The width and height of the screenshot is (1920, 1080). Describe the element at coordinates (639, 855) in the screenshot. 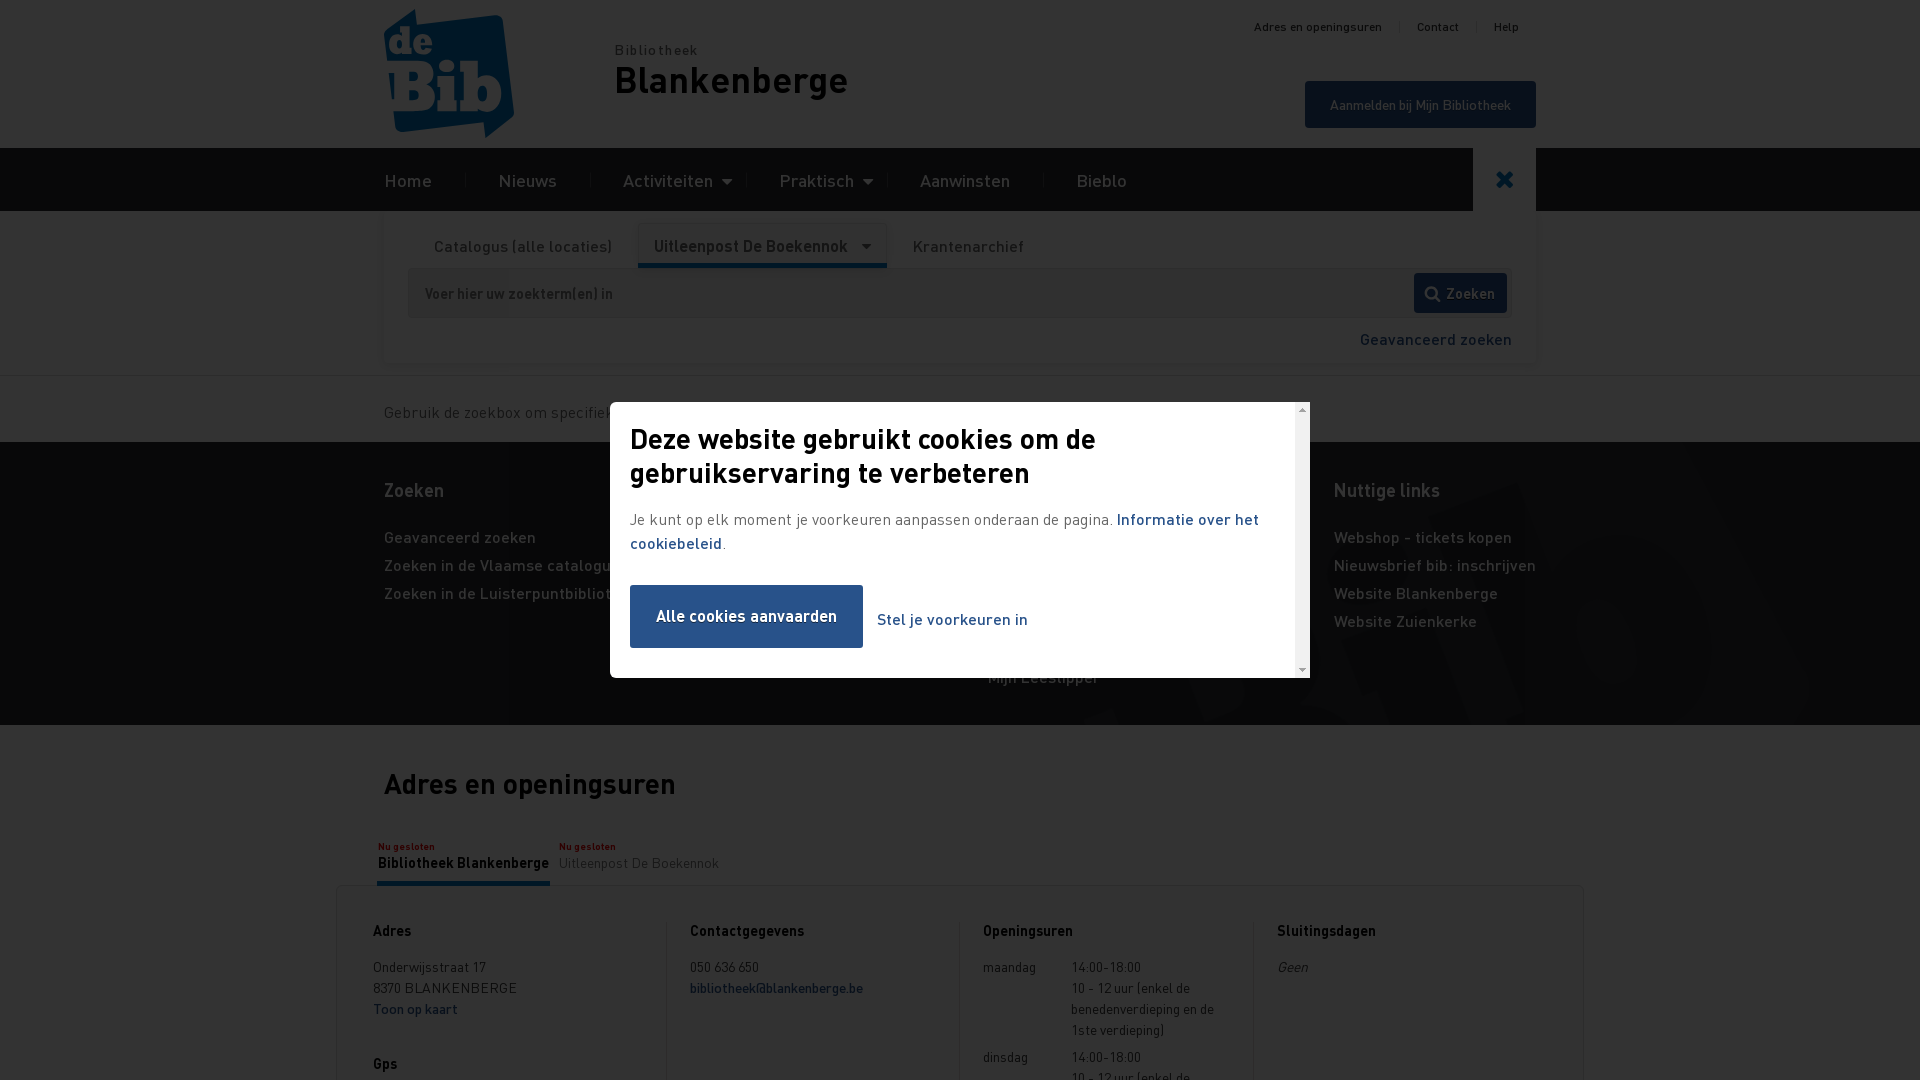

I see `Nu gesloten
Uitleenpost De Boekennok` at that location.